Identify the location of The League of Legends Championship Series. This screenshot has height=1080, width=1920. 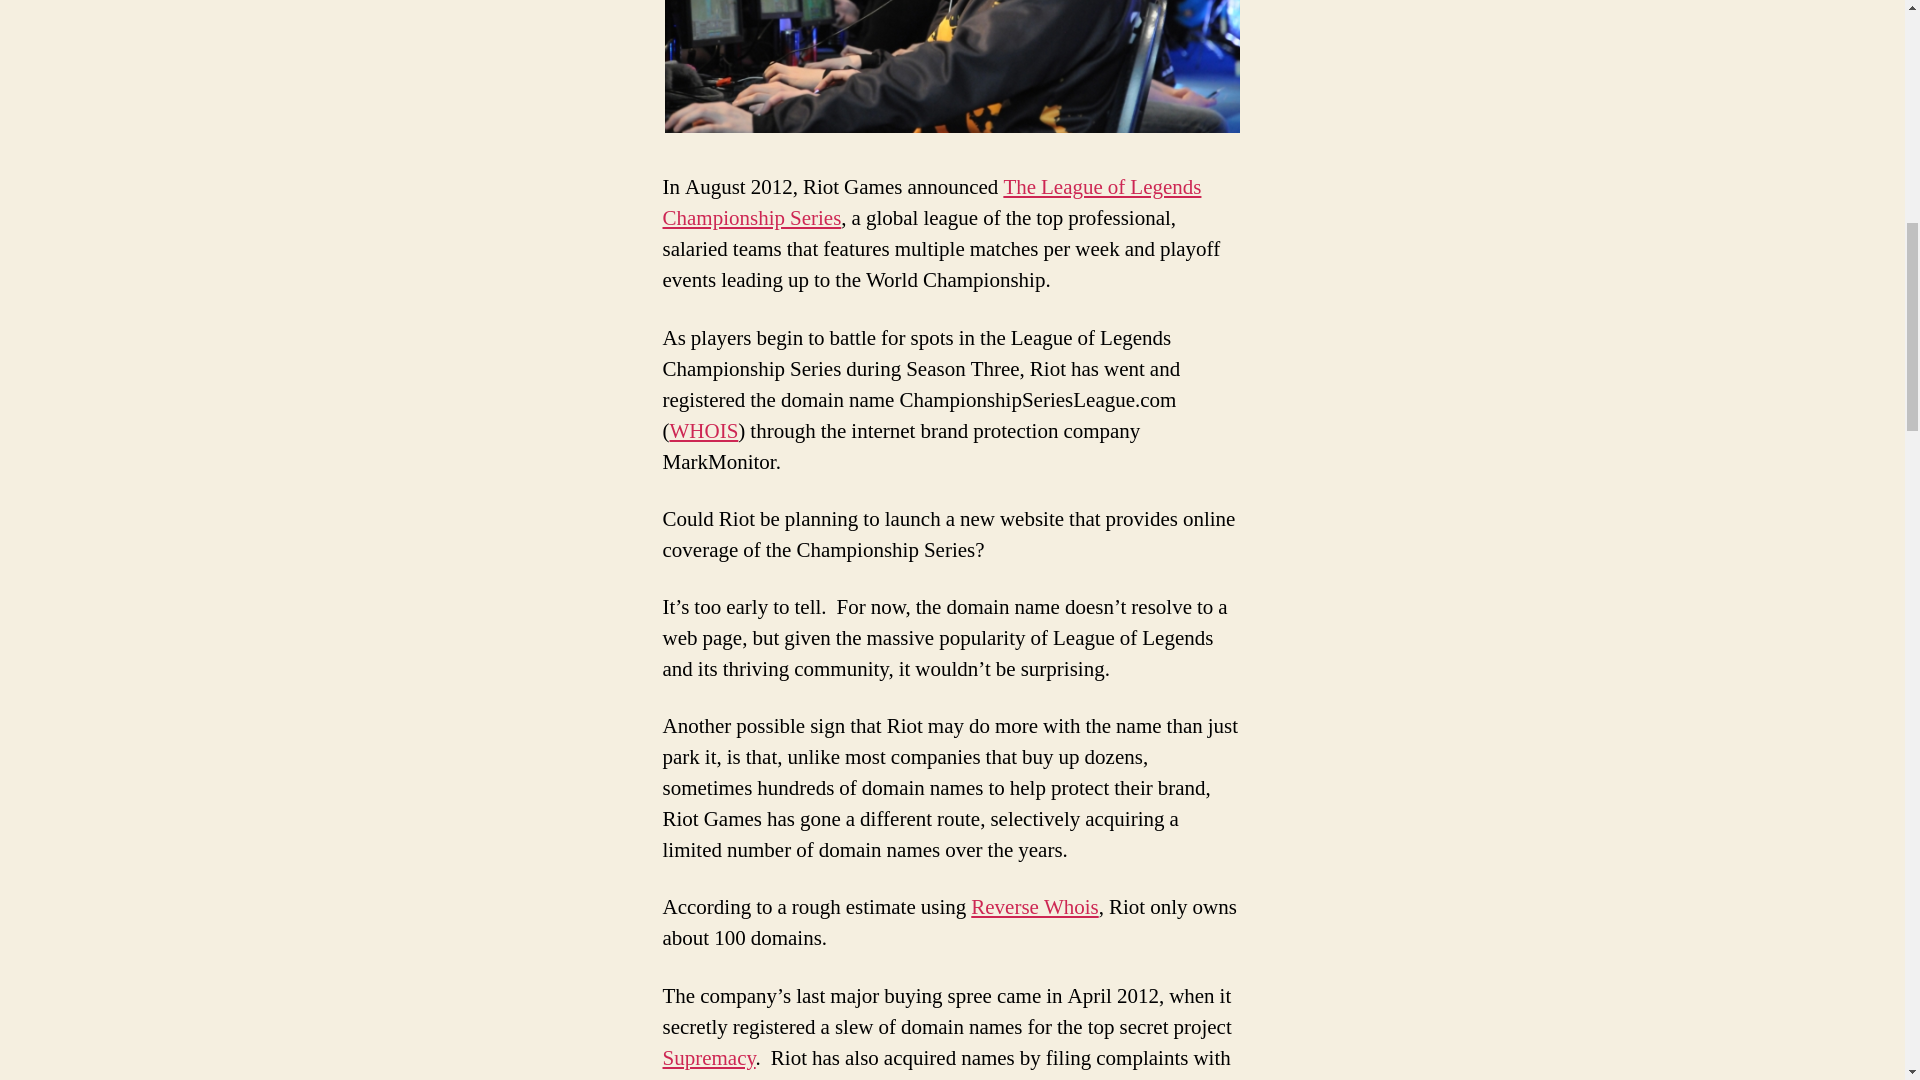
(932, 202).